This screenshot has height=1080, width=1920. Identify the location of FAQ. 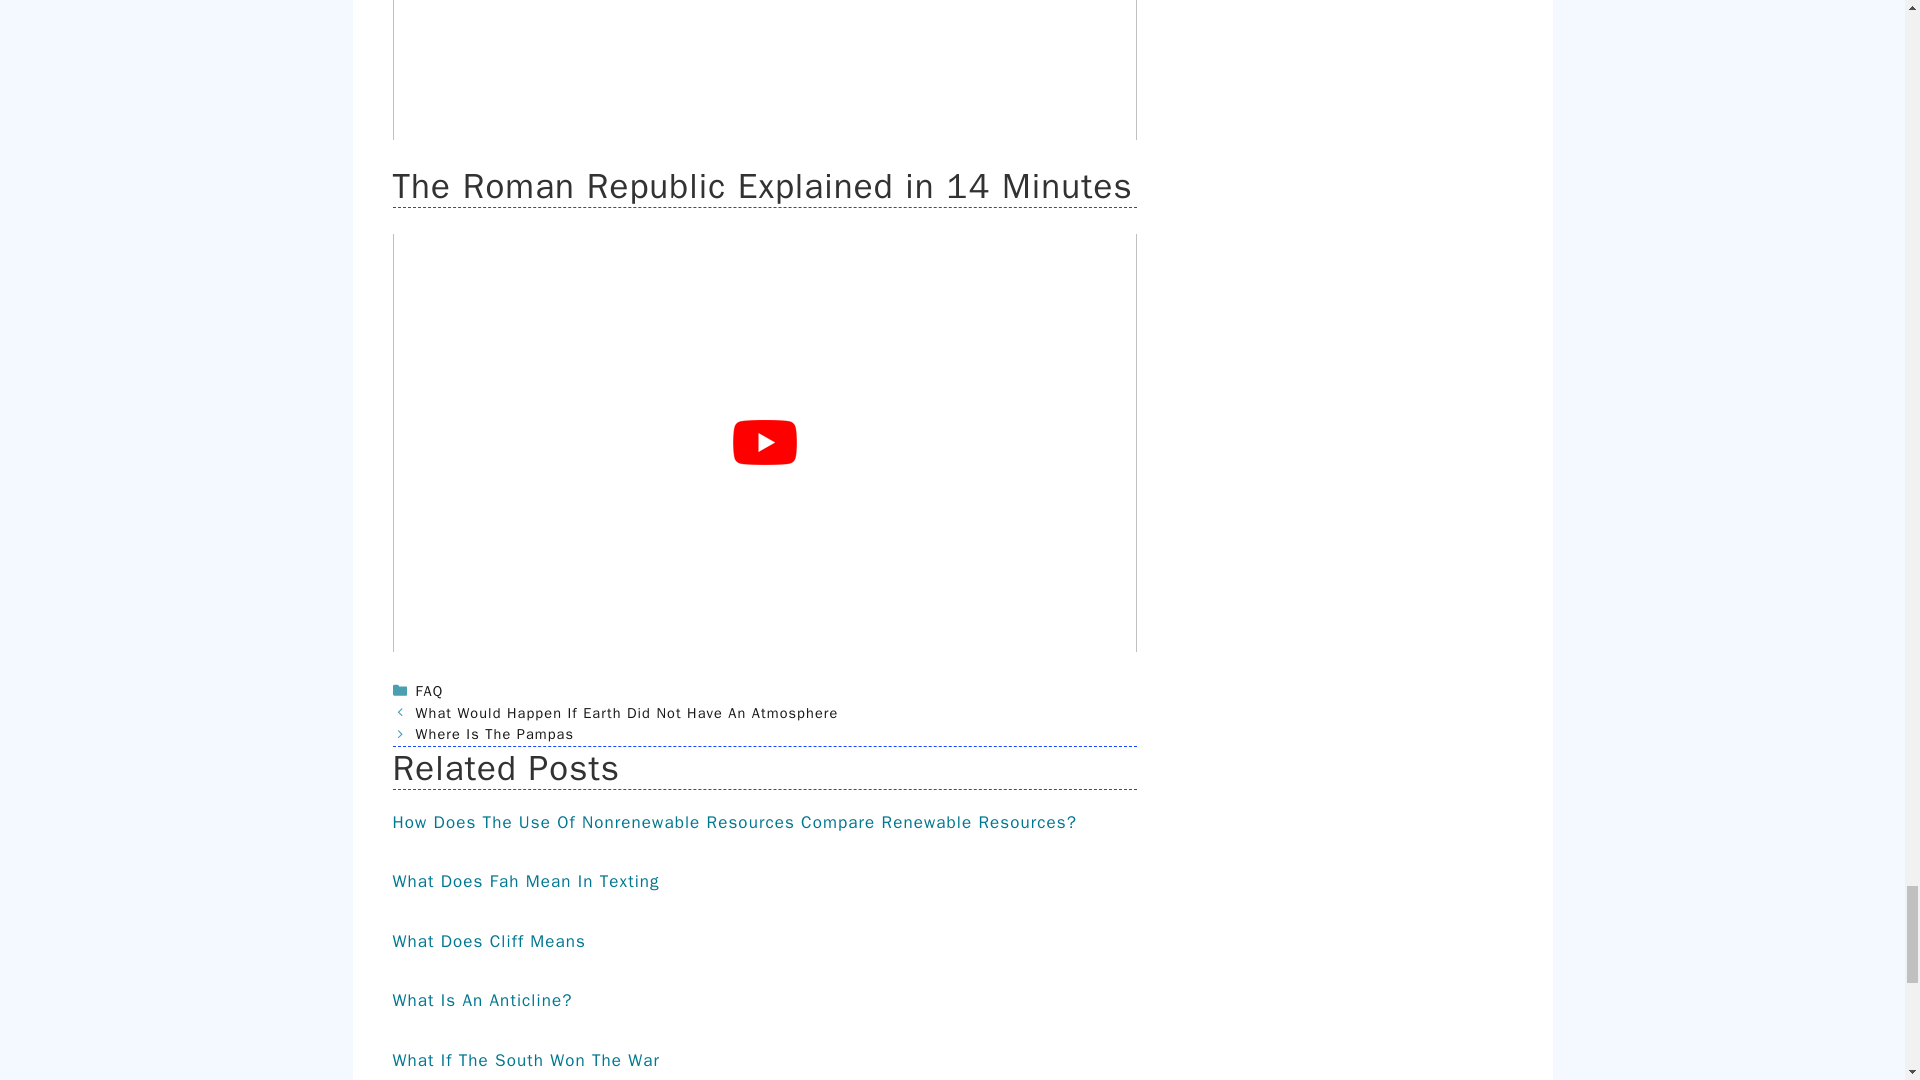
(430, 690).